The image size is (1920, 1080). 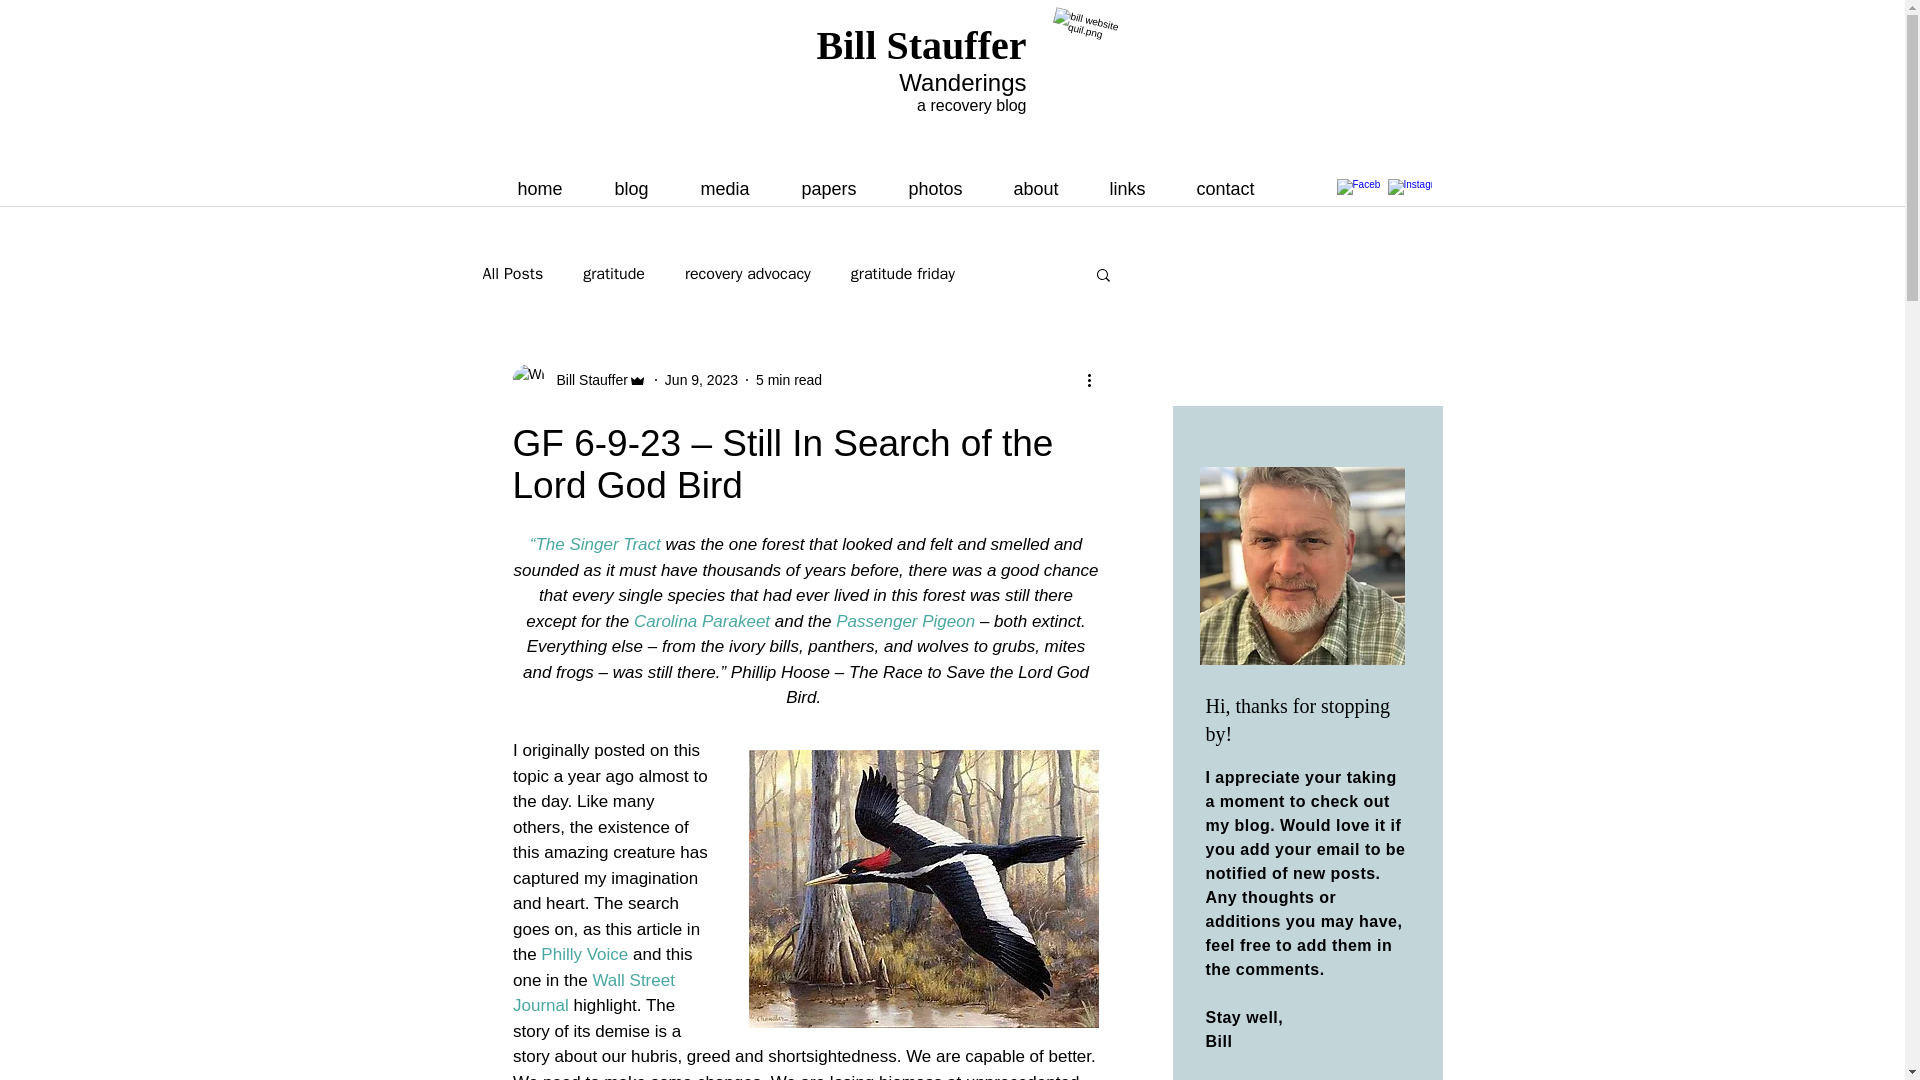 What do you see at coordinates (736, 188) in the screenshot?
I see `media` at bounding box center [736, 188].